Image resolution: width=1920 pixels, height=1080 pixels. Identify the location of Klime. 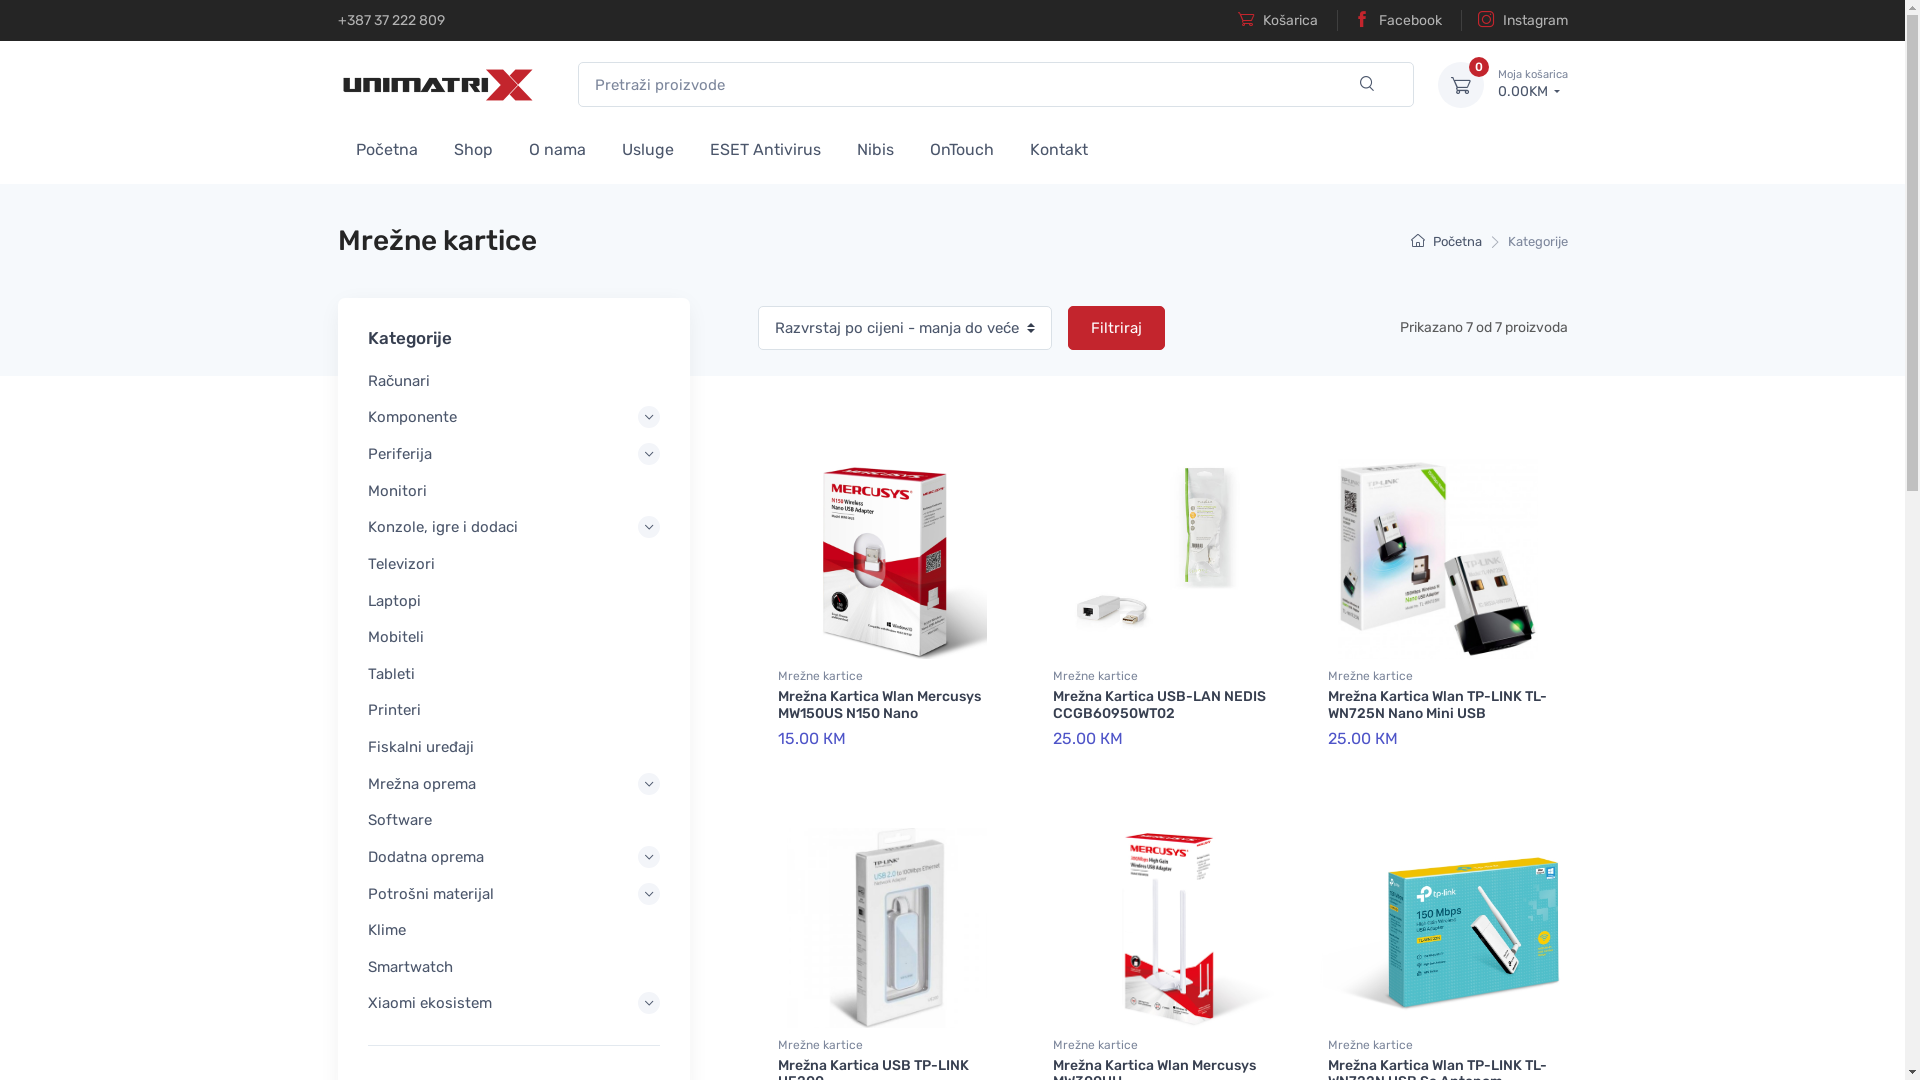
(514, 930).